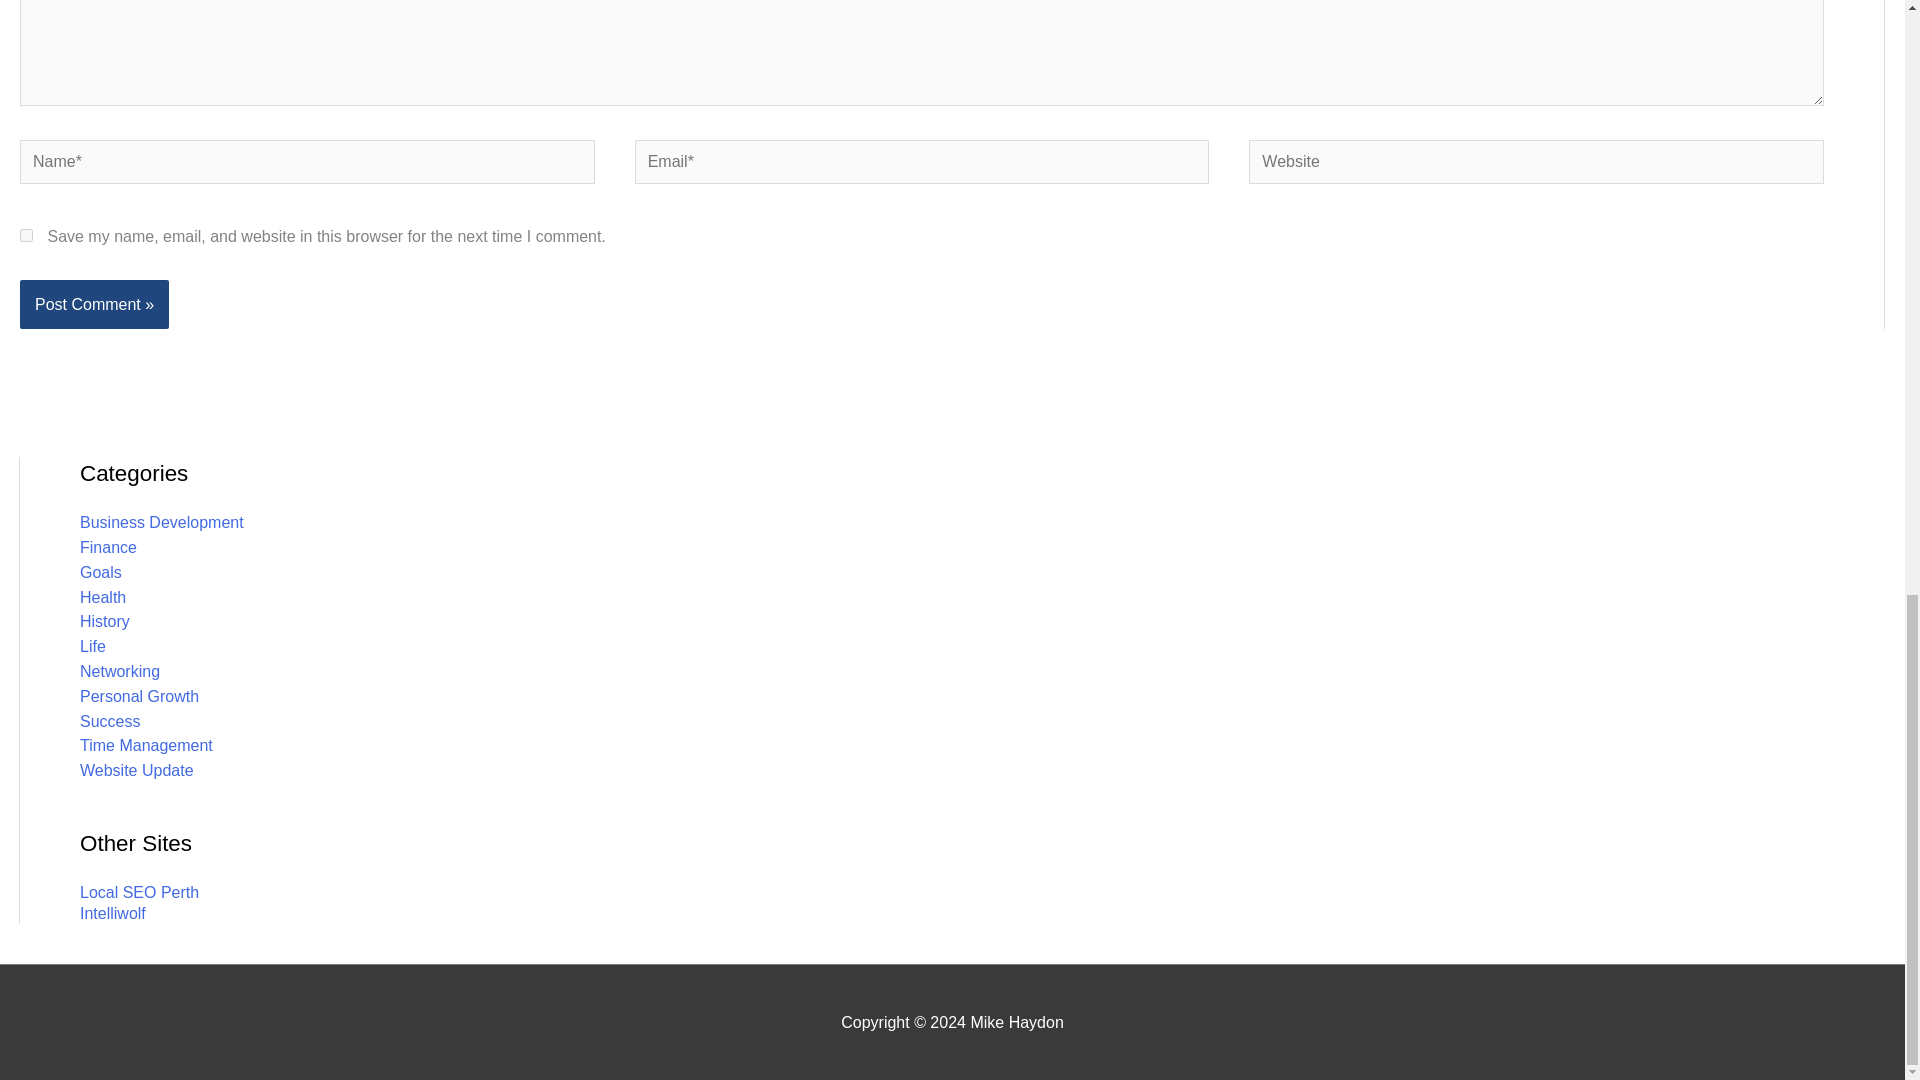 The width and height of the screenshot is (1920, 1080). Describe the element at coordinates (162, 522) in the screenshot. I see `Business Development` at that location.